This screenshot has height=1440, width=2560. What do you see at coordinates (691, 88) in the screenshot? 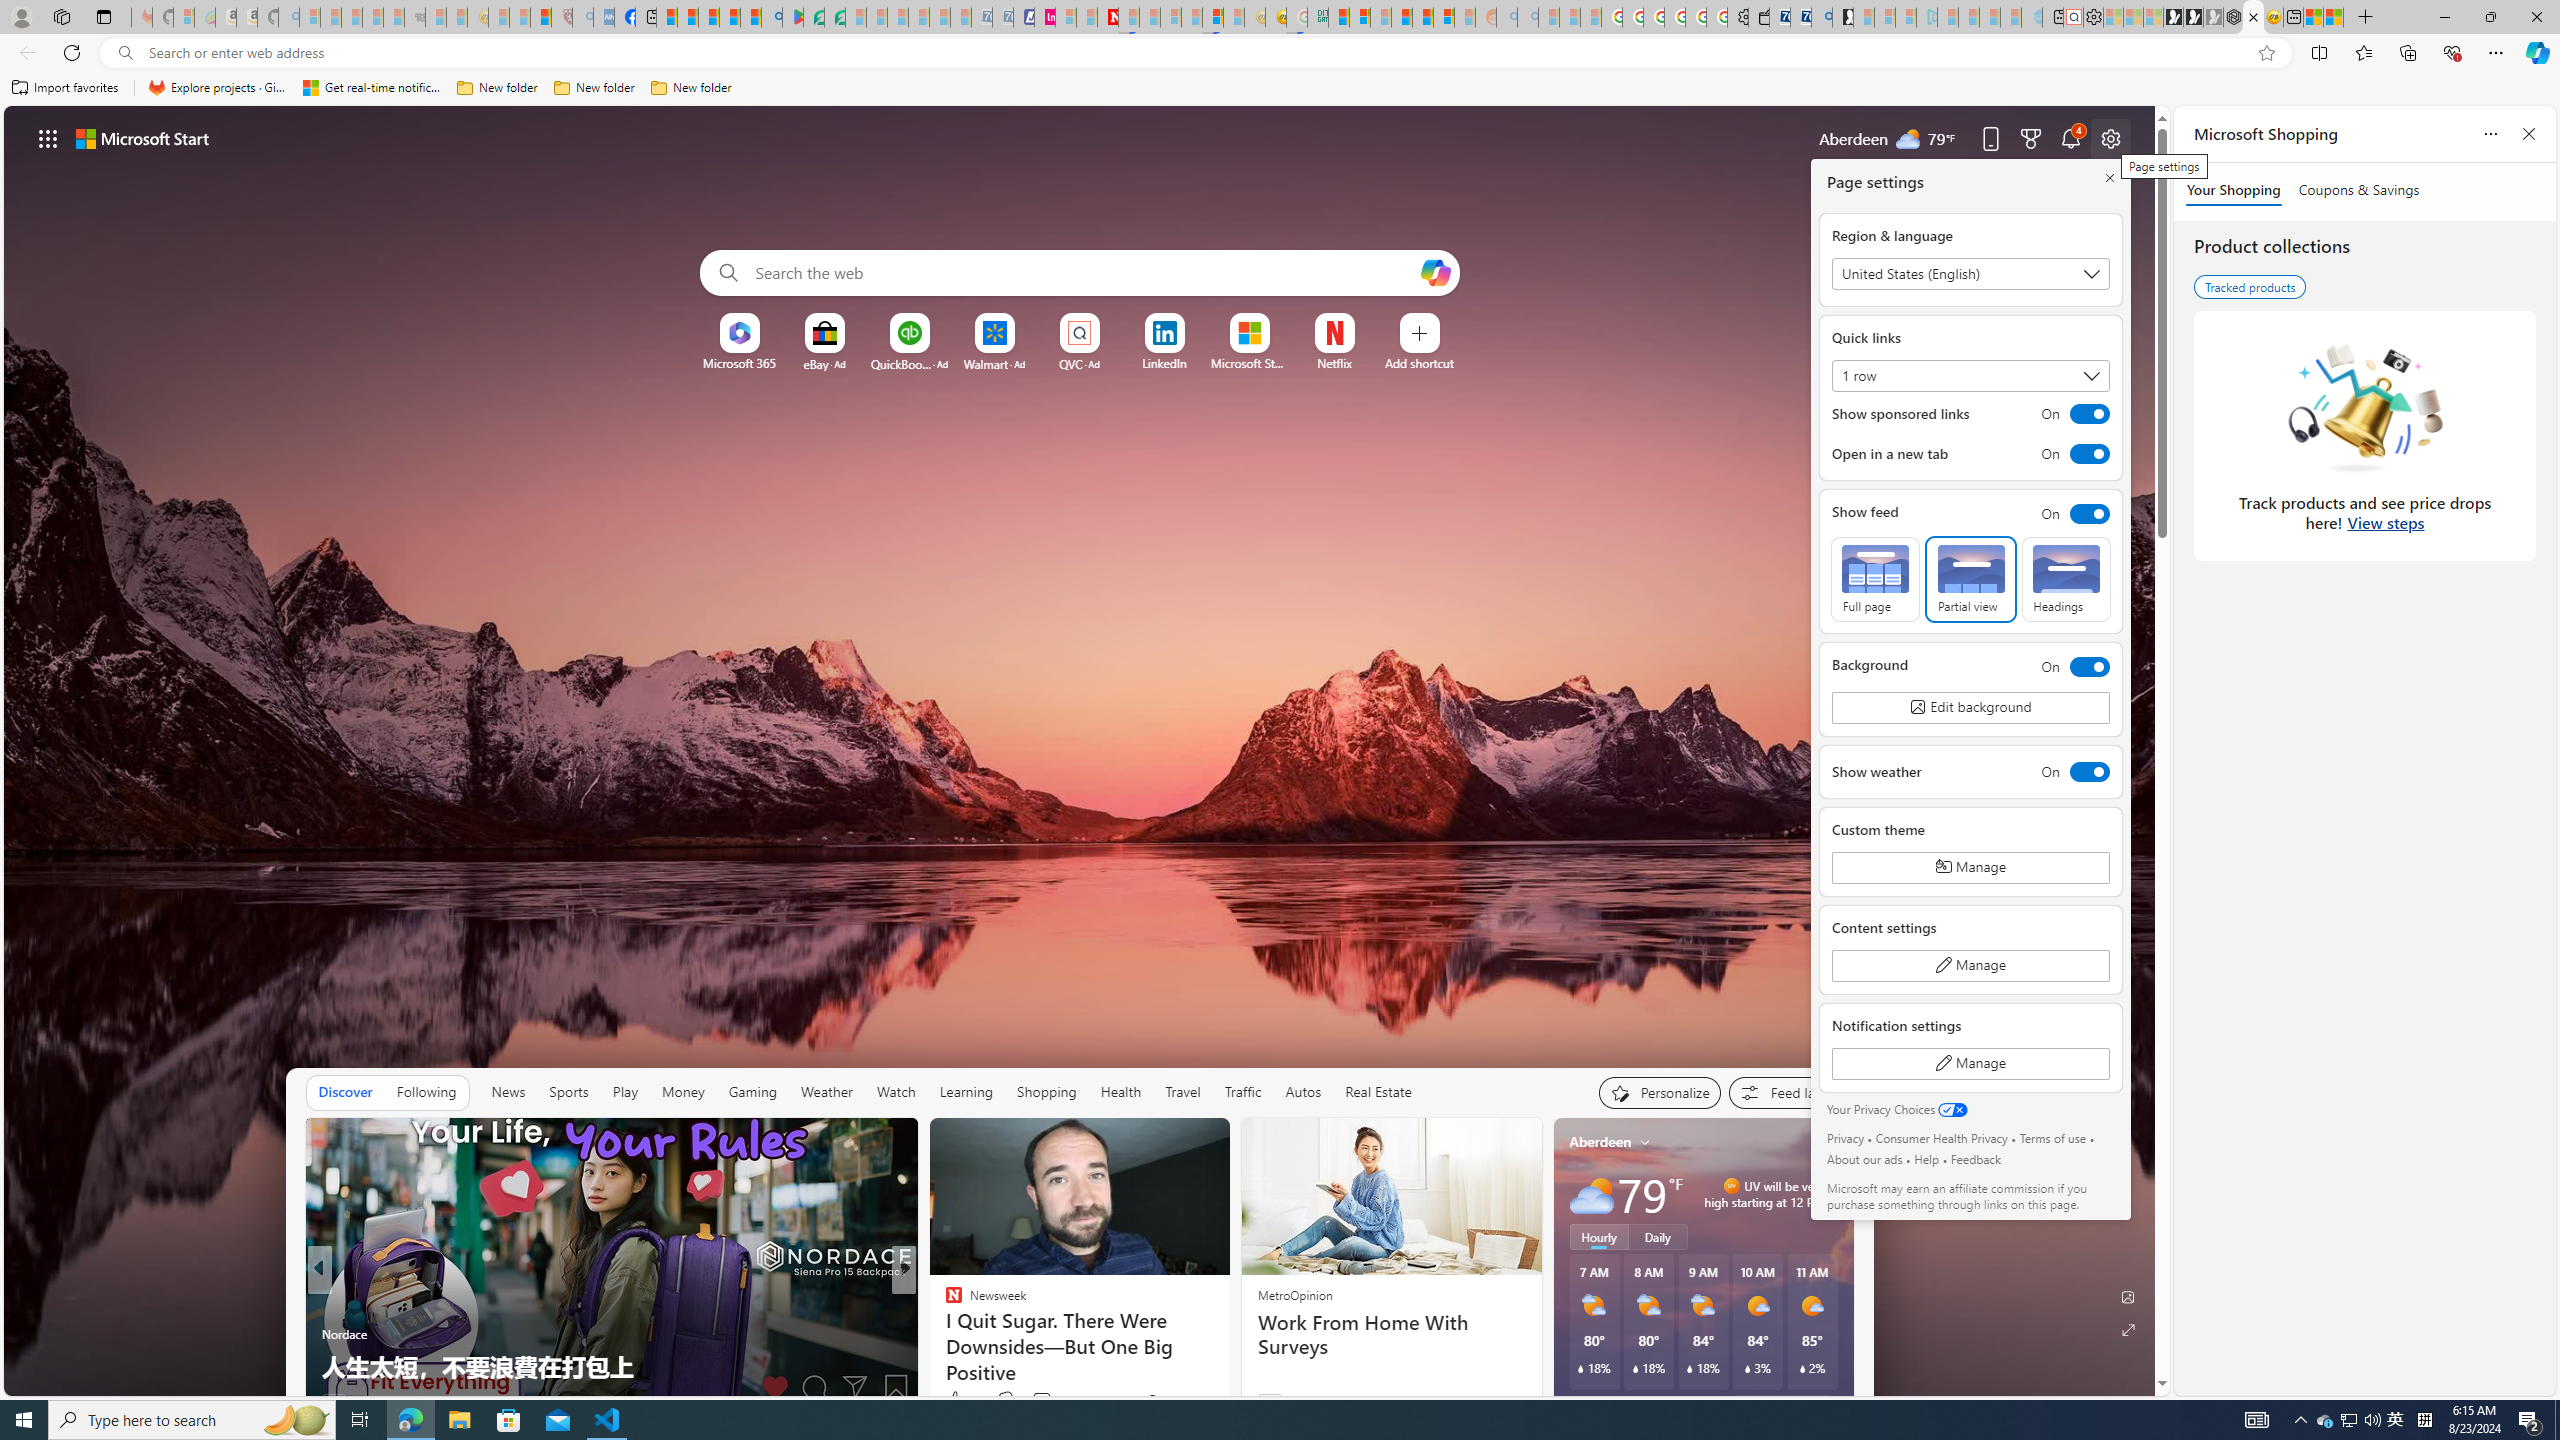
I see `New folder` at bounding box center [691, 88].